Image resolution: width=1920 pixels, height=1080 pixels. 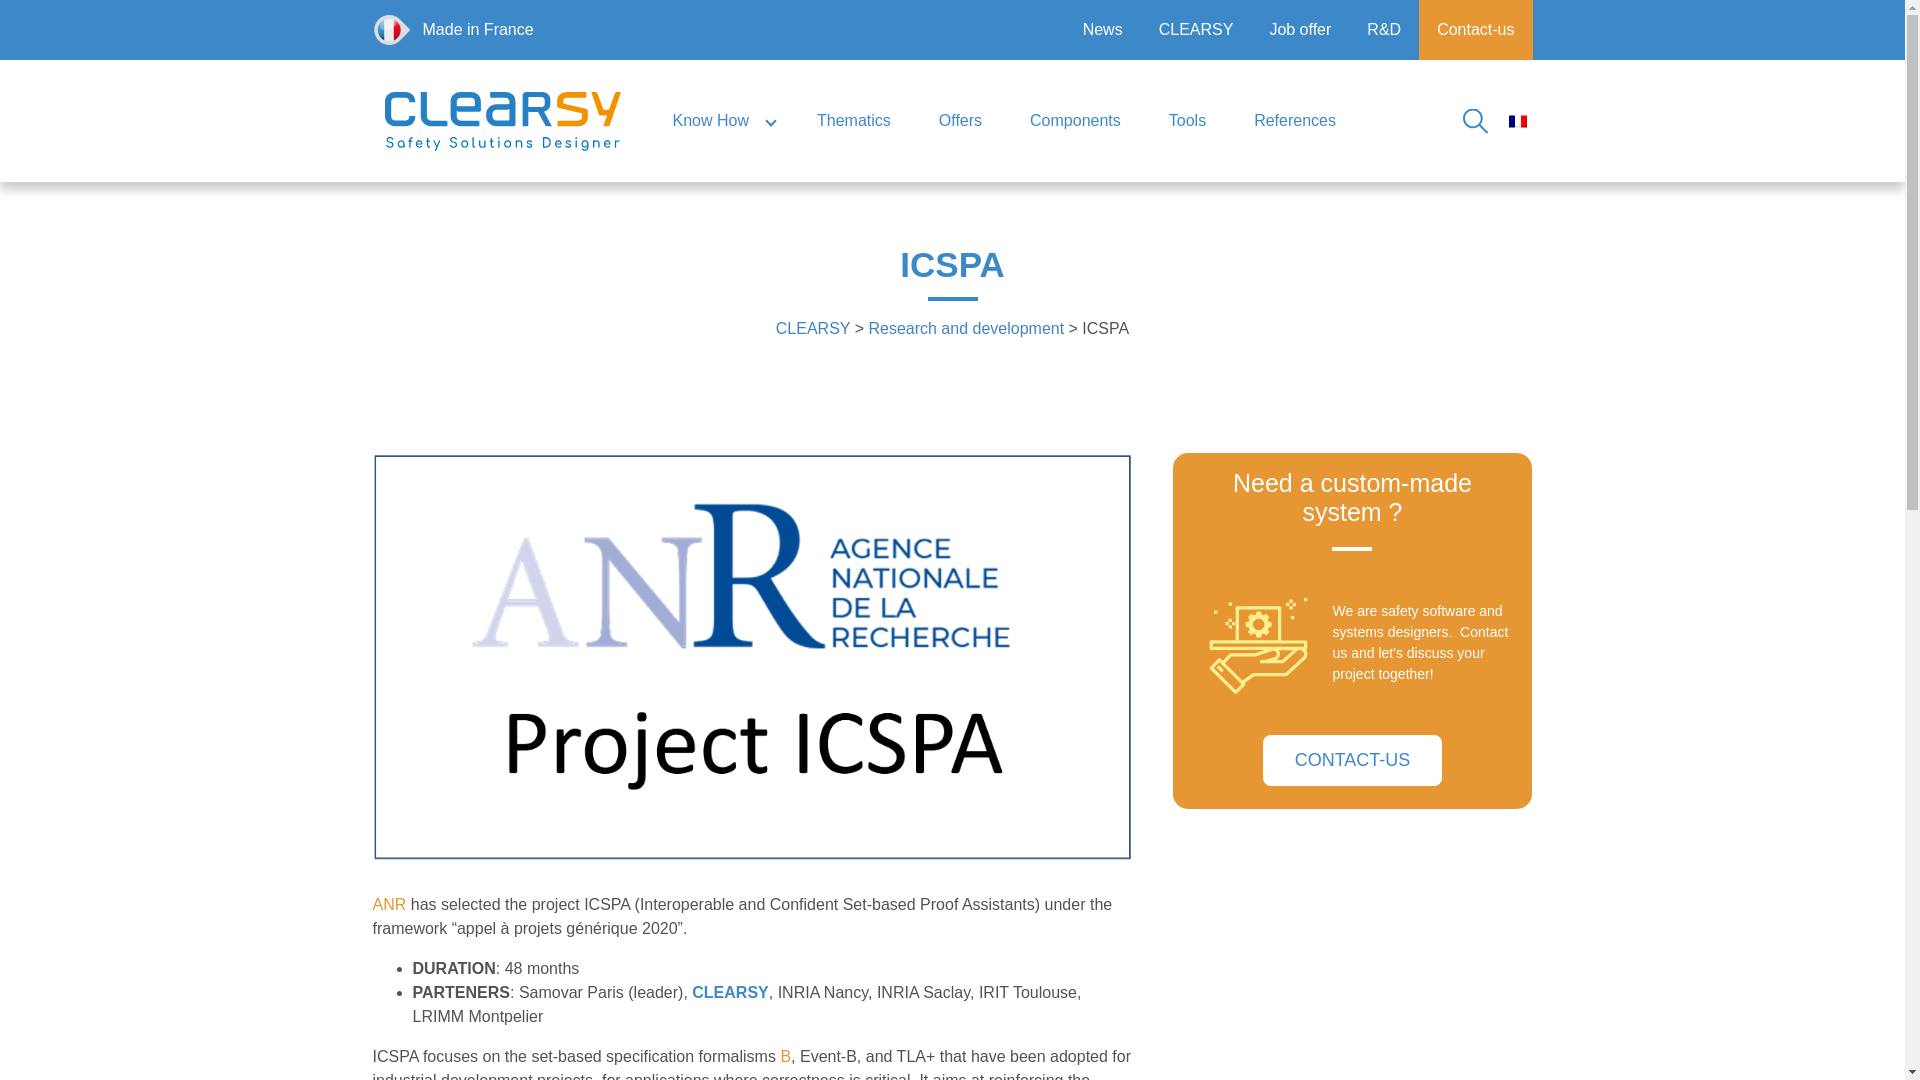 What do you see at coordinates (1300, 30) in the screenshot?
I see `Job offer` at bounding box center [1300, 30].